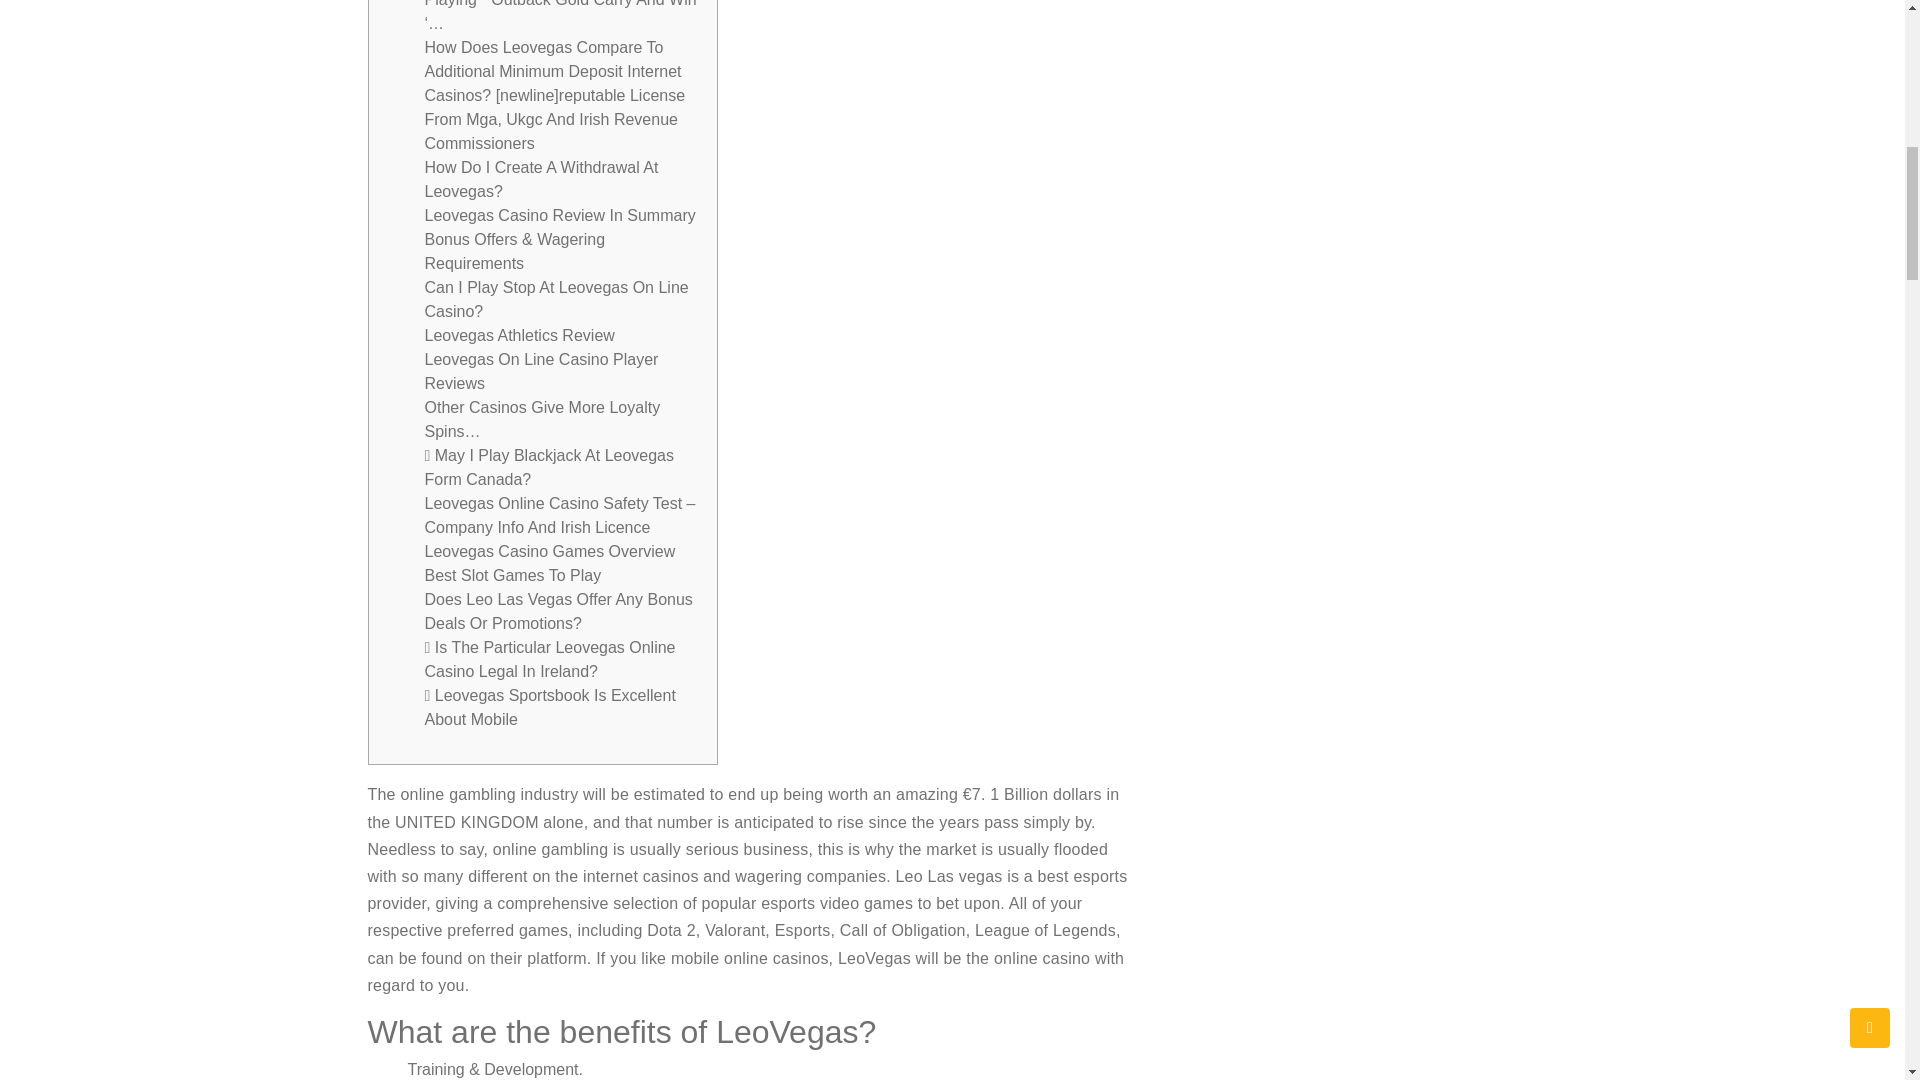 This screenshot has width=1920, height=1080. What do you see at coordinates (512, 576) in the screenshot?
I see `Best Slot Games To Play` at bounding box center [512, 576].